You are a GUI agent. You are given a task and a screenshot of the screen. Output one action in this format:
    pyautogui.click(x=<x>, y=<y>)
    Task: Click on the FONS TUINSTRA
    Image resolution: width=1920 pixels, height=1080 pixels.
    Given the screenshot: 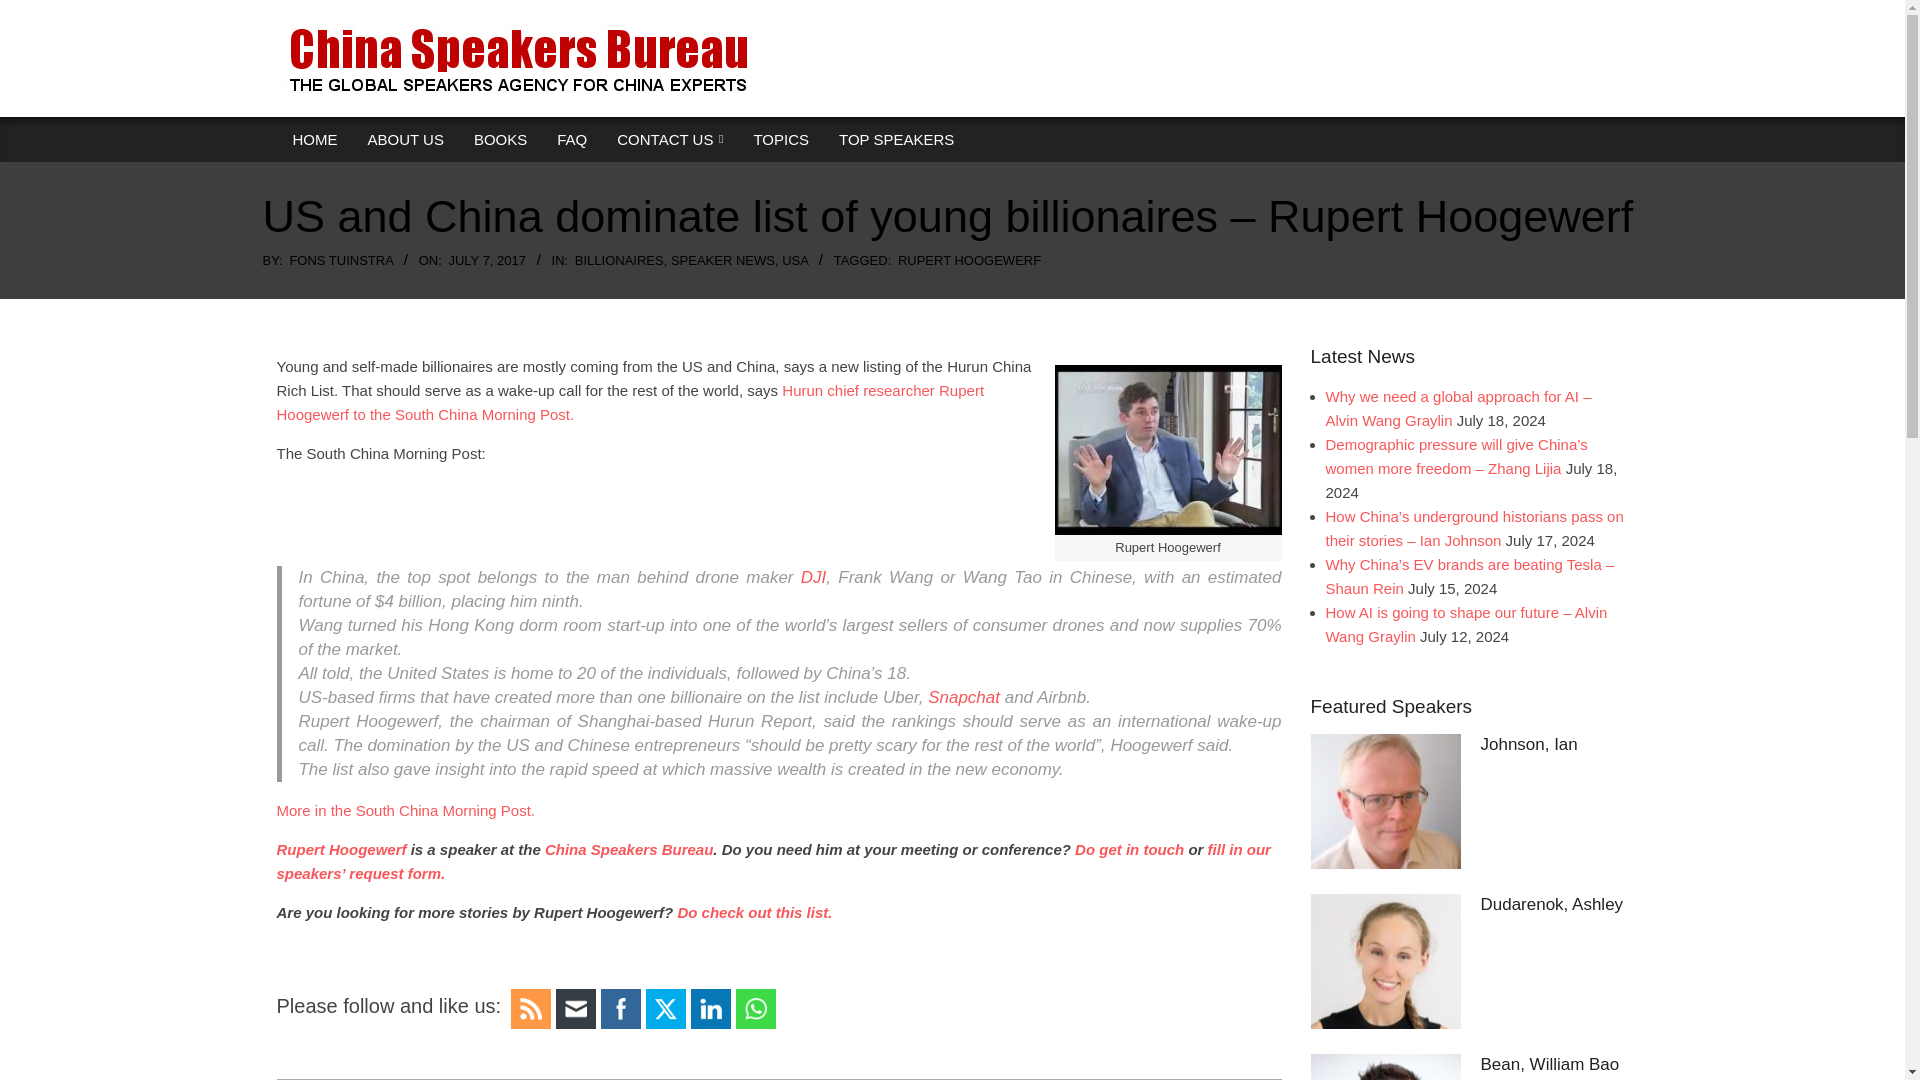 What is the action you would take?
    pyautogui.click(x=341, y=260)
    